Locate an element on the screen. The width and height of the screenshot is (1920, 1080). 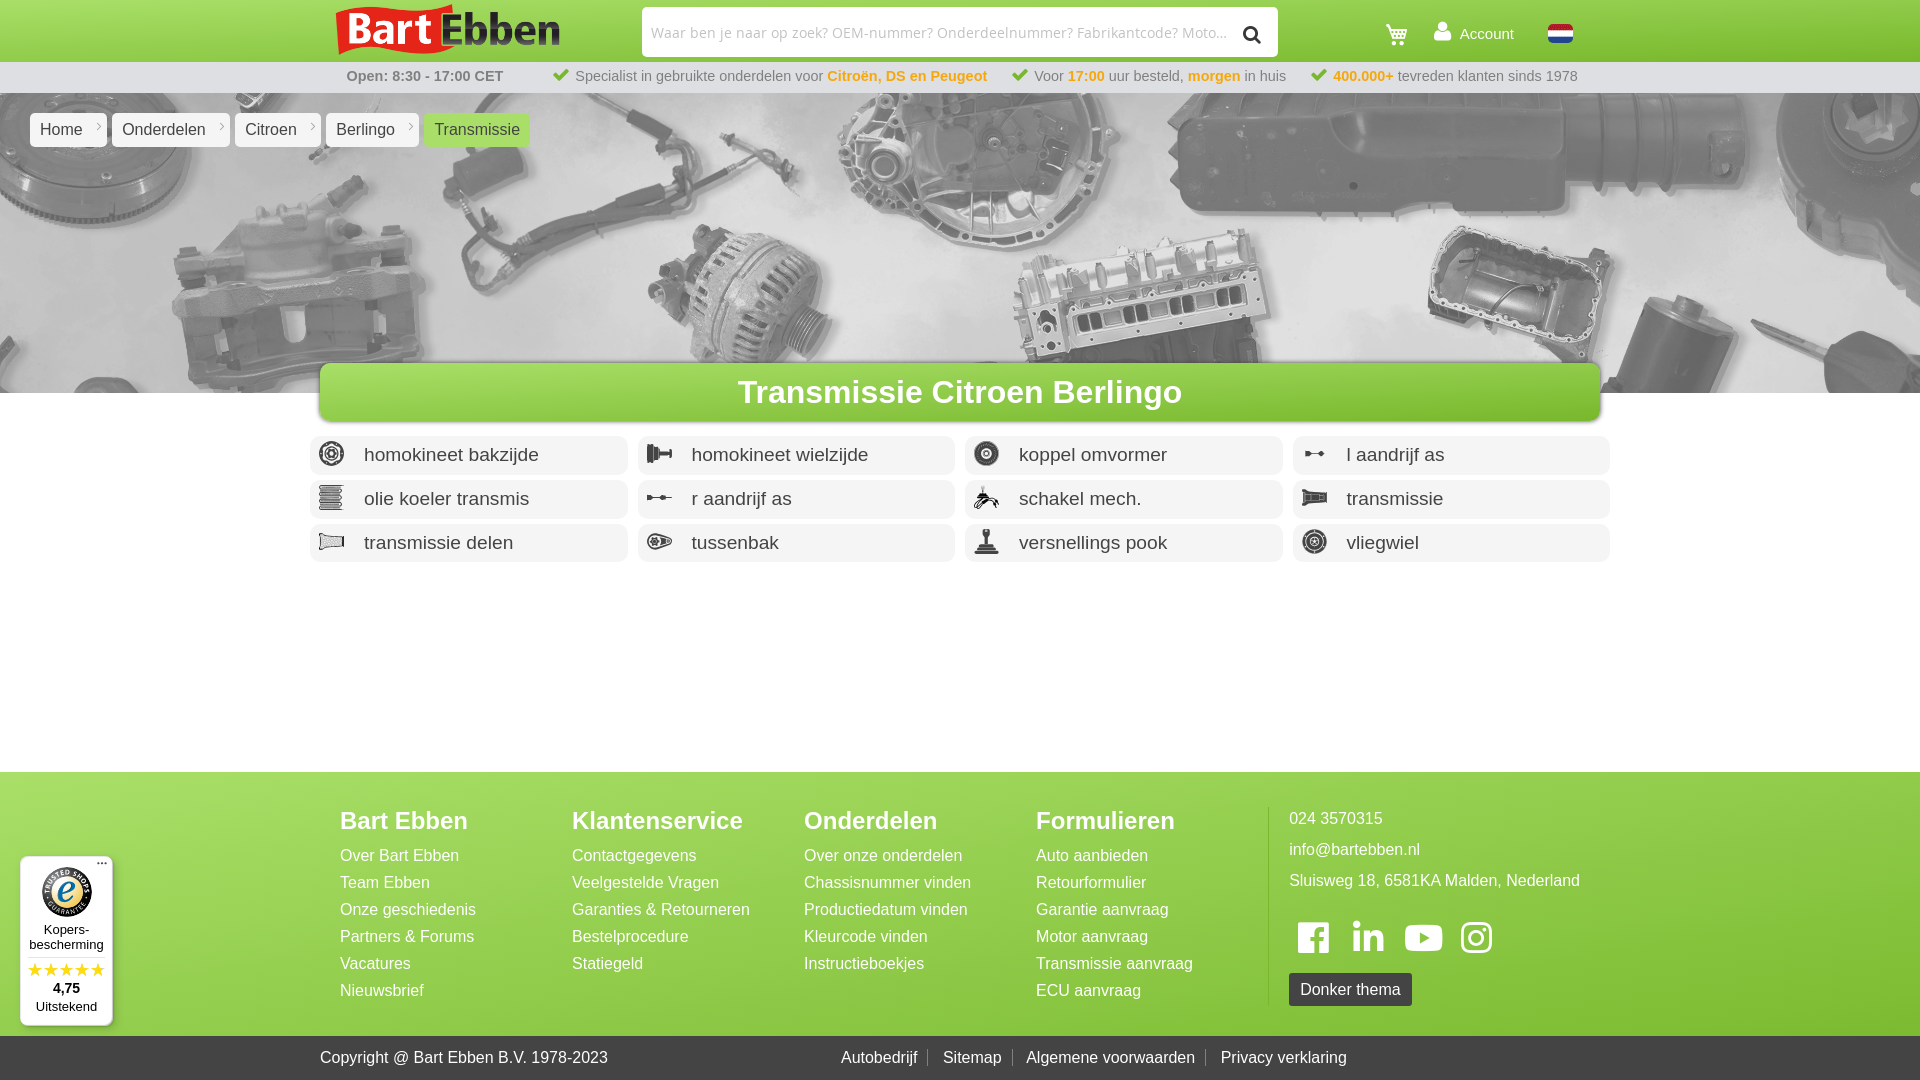
Bestelprocedure is located at coordinates (630, 937).